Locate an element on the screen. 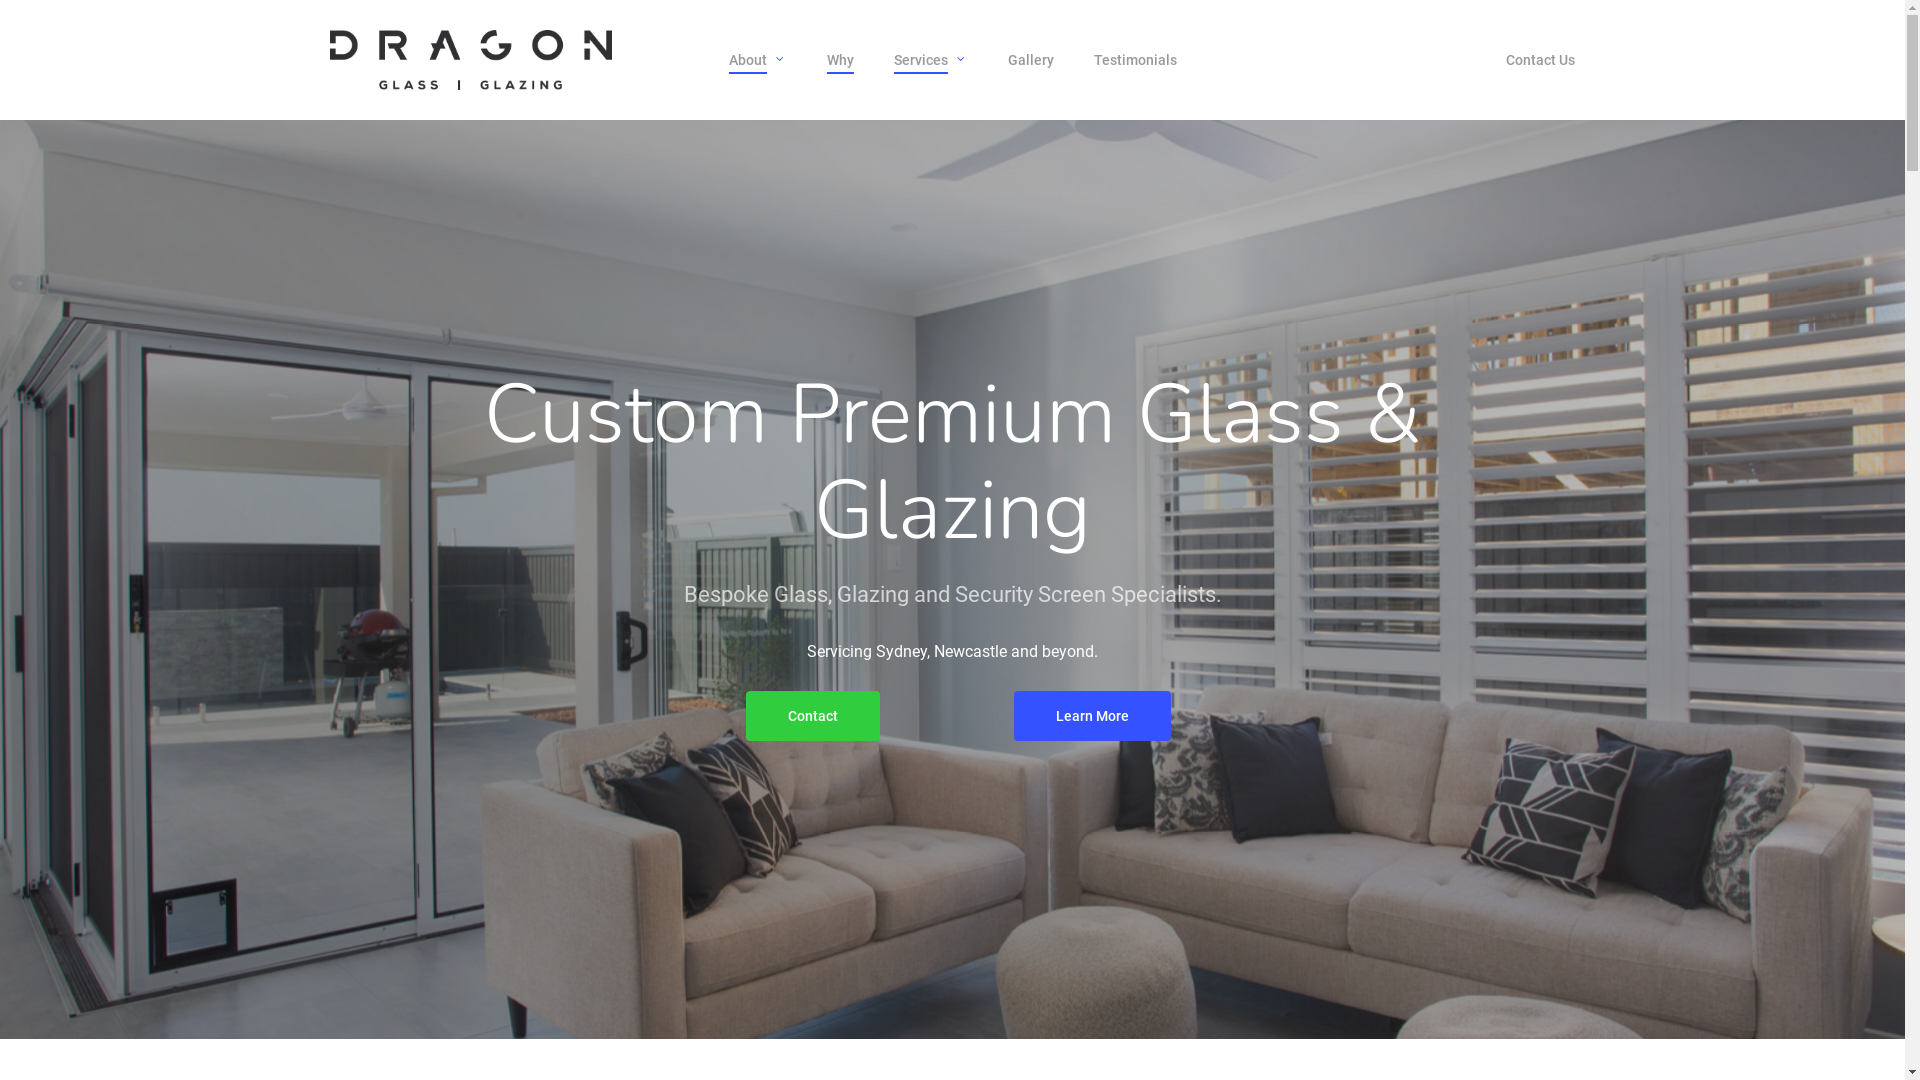 The height and width of the screenshot is (1080, 1920). Contact is located at coordinates (813, 716).